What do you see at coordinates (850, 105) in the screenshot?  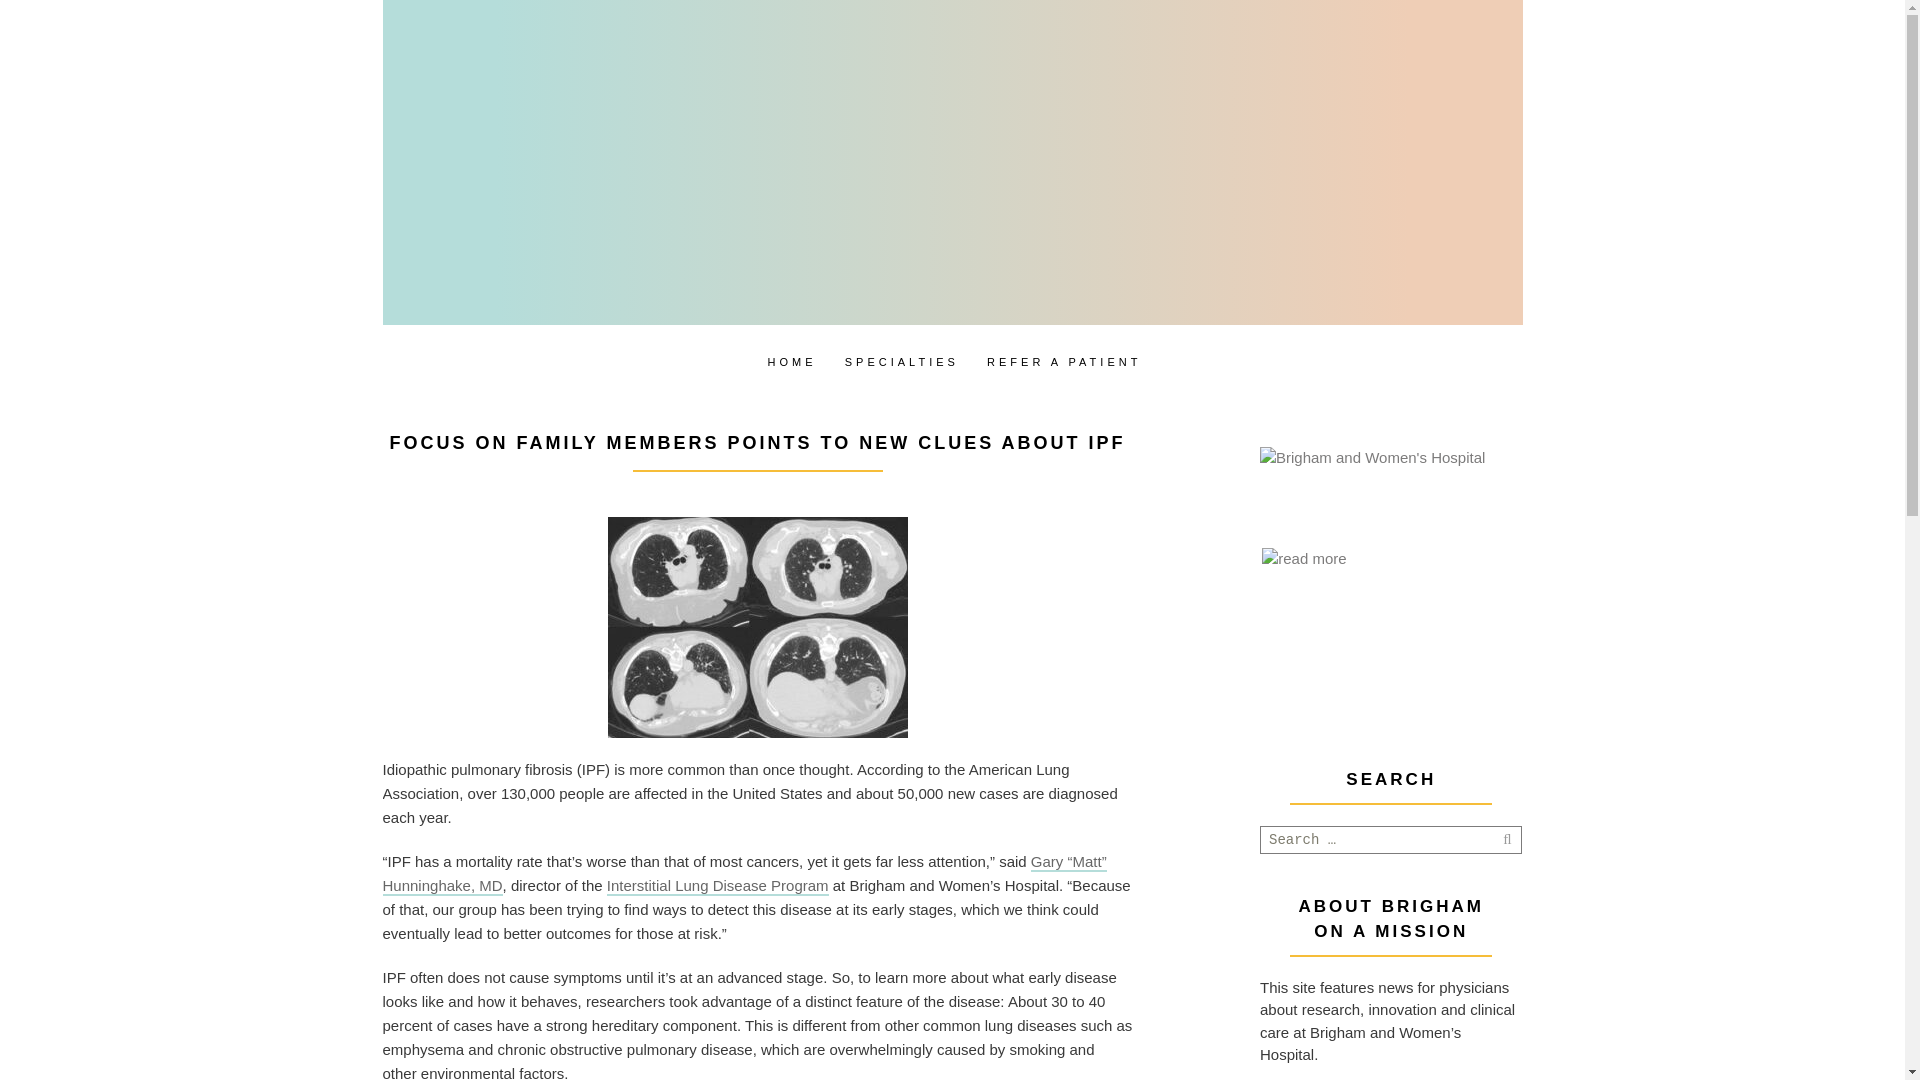 I see `Brigham On a Mission` at bounding box center [850, 105].